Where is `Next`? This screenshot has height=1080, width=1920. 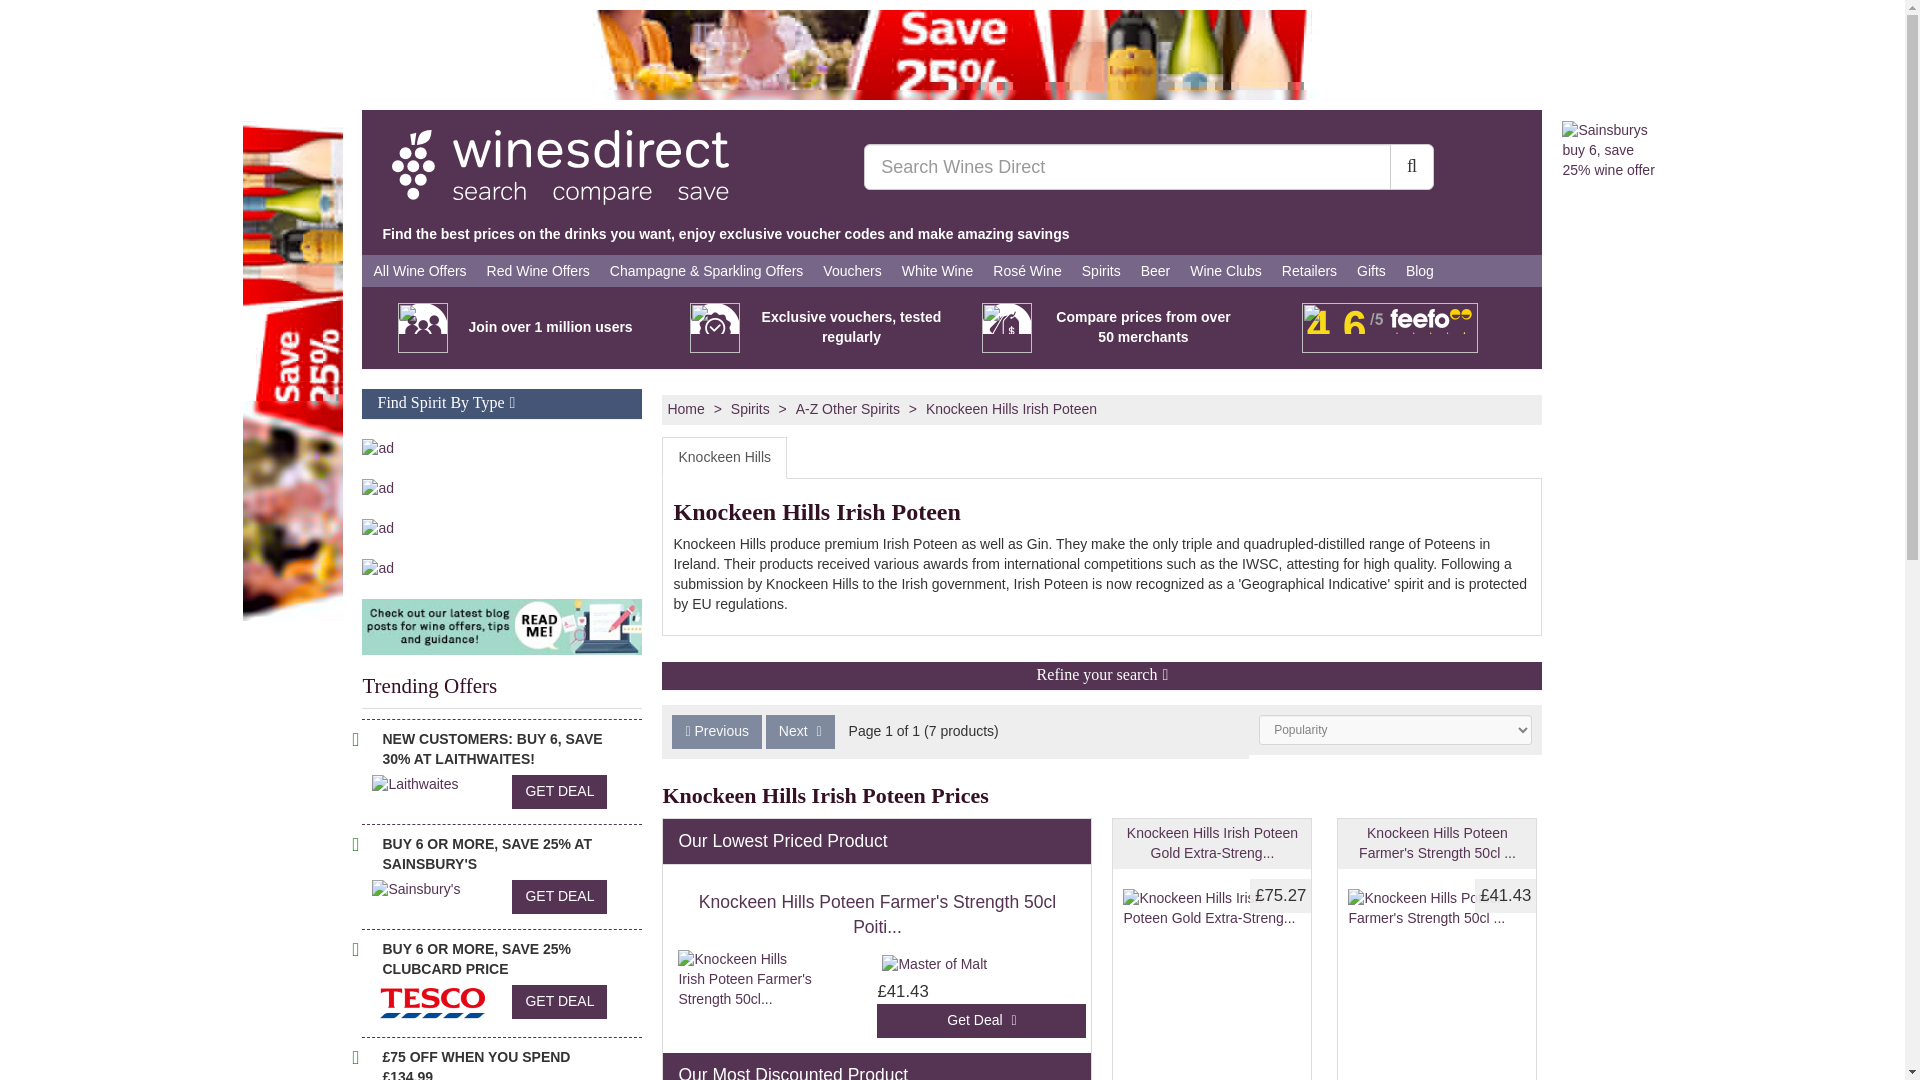 Next is located at coordinates (800, 732).